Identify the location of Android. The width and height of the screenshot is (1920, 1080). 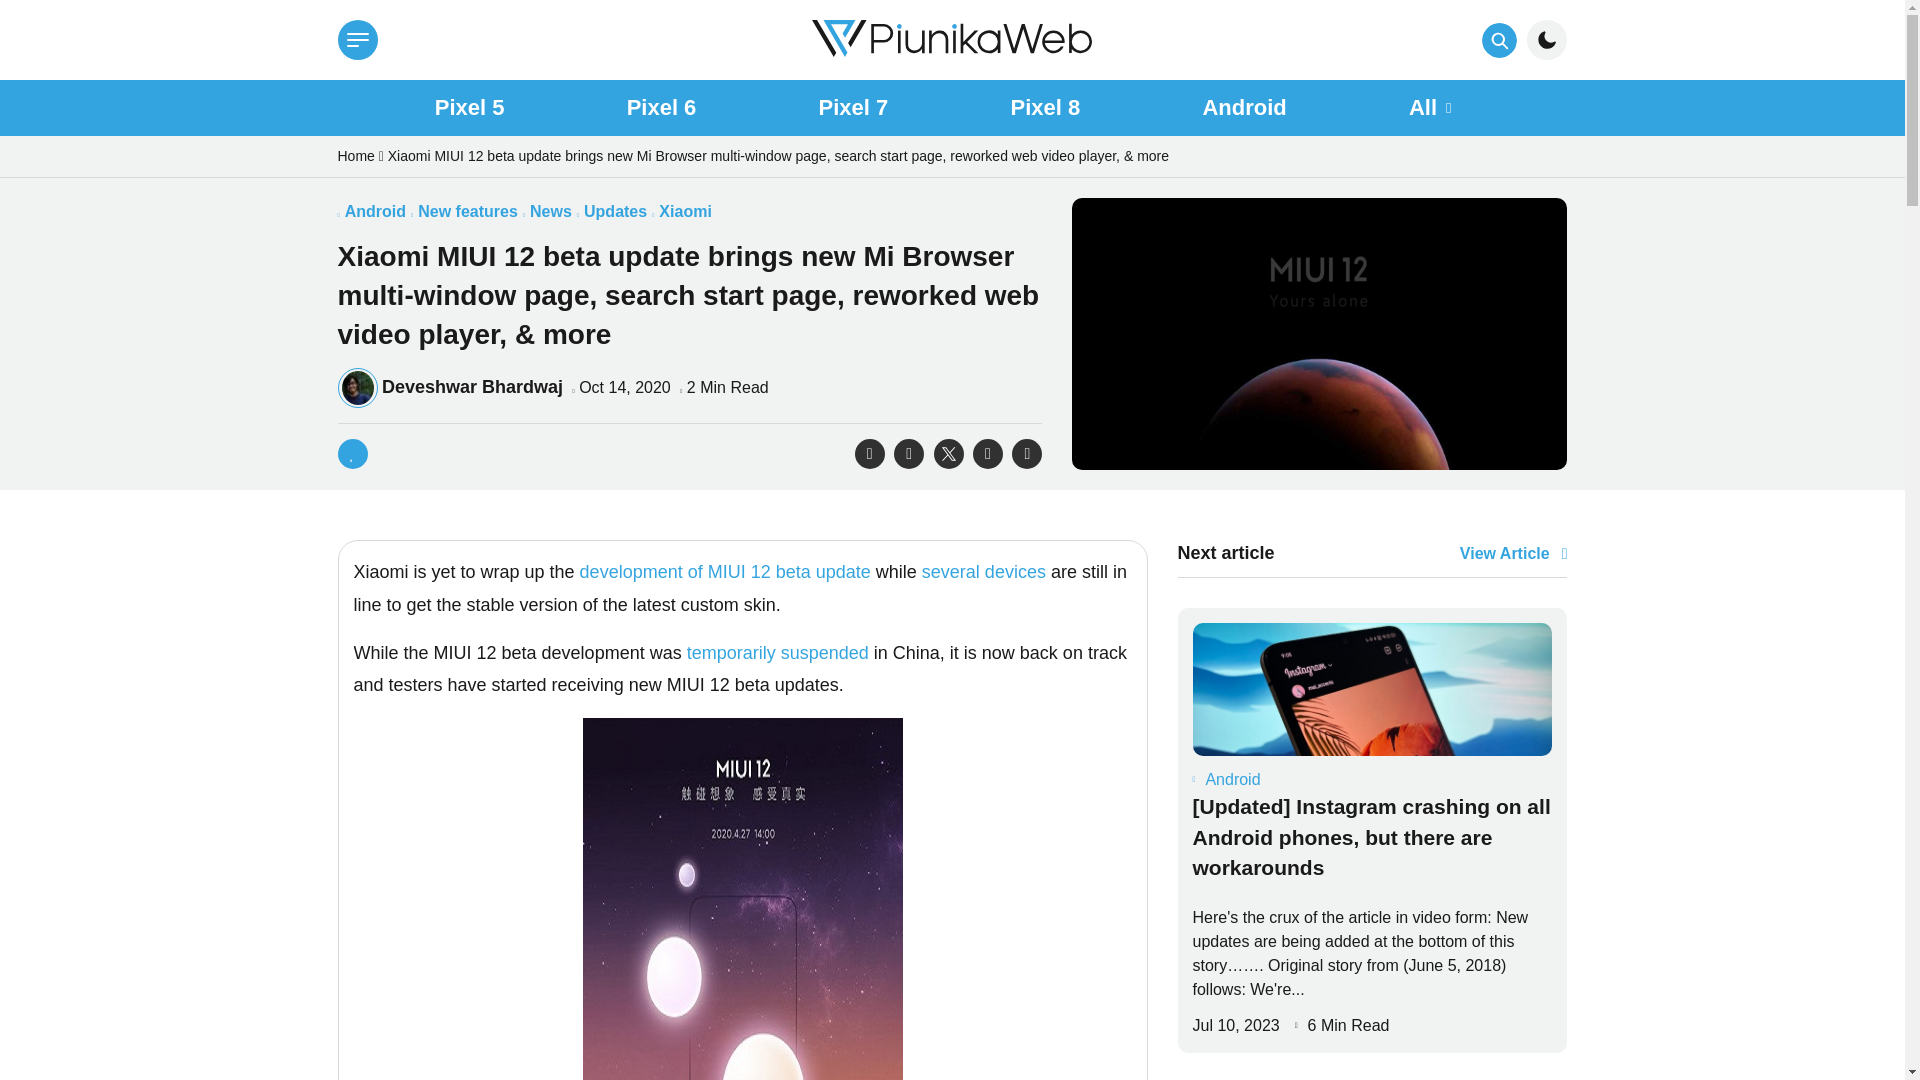
(1244, 108).